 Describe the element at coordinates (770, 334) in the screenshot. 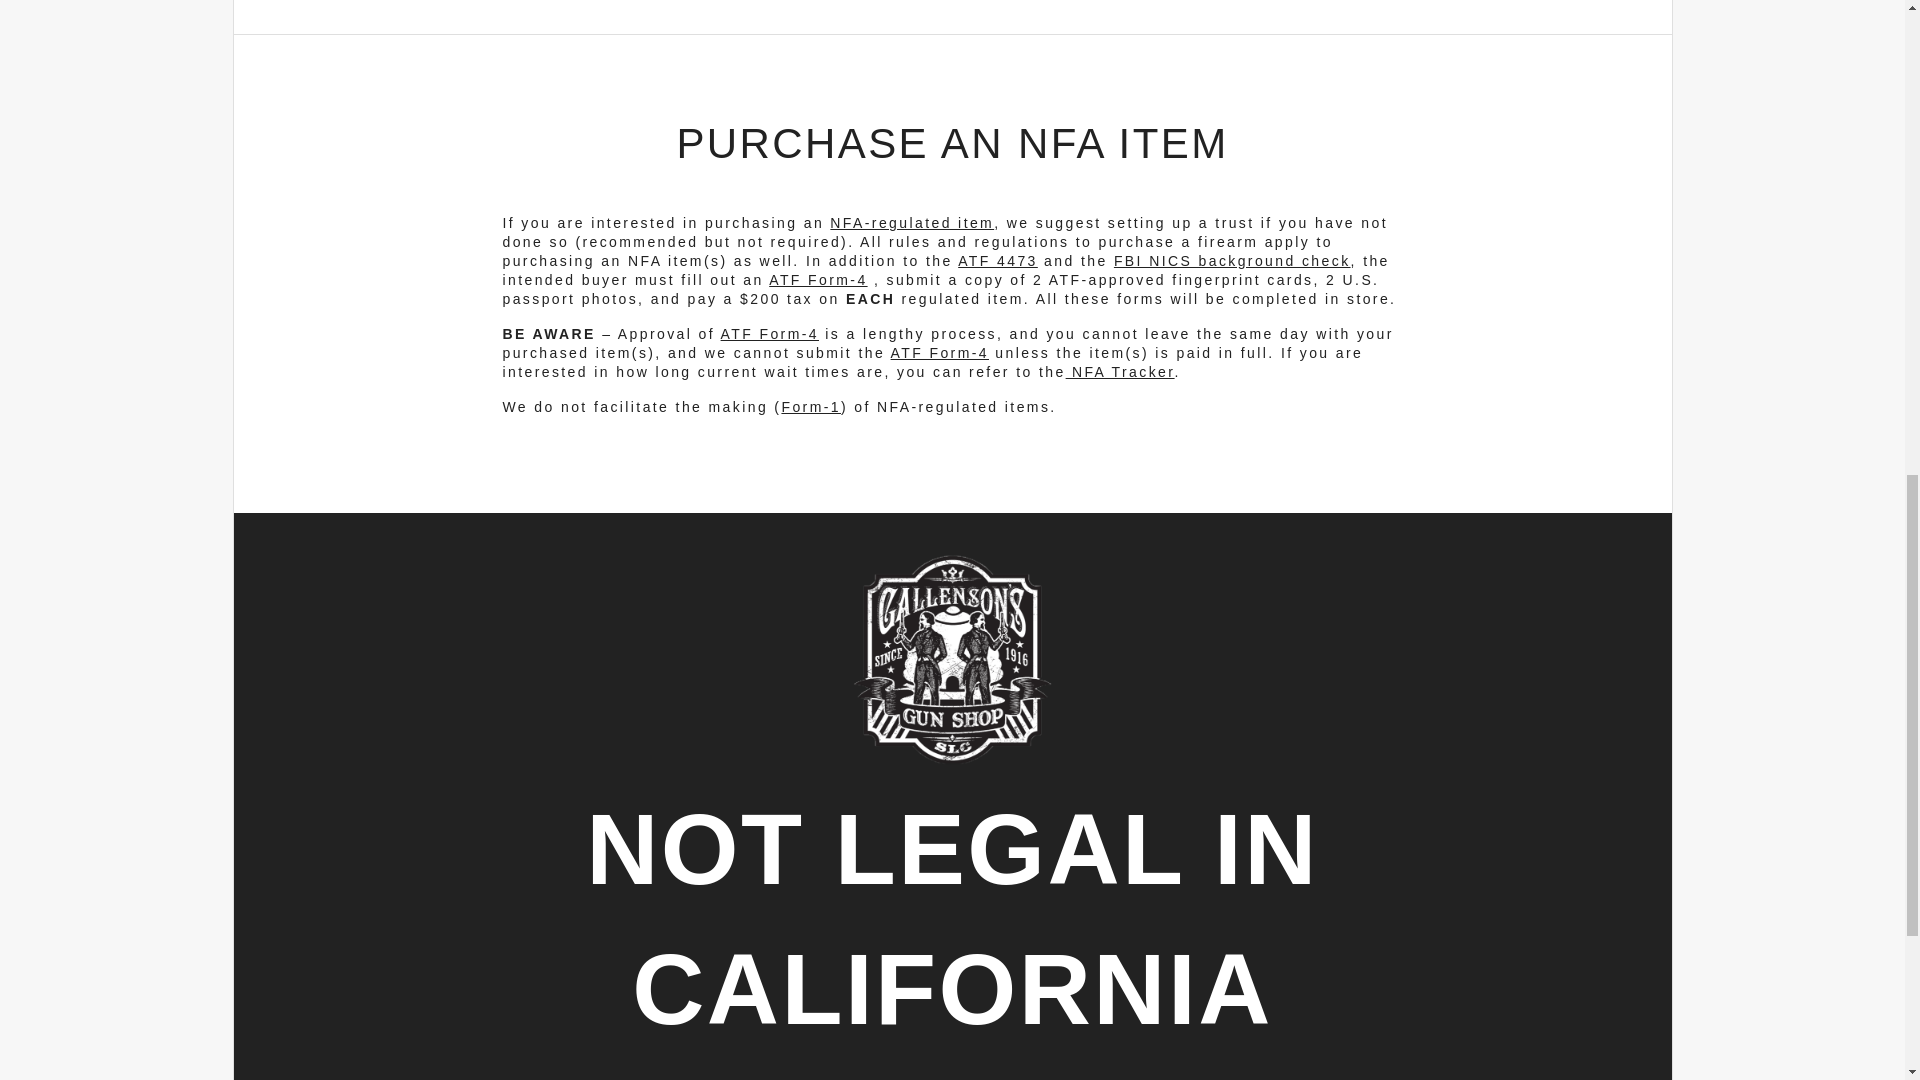

I see `ATF Form-4` at that location.